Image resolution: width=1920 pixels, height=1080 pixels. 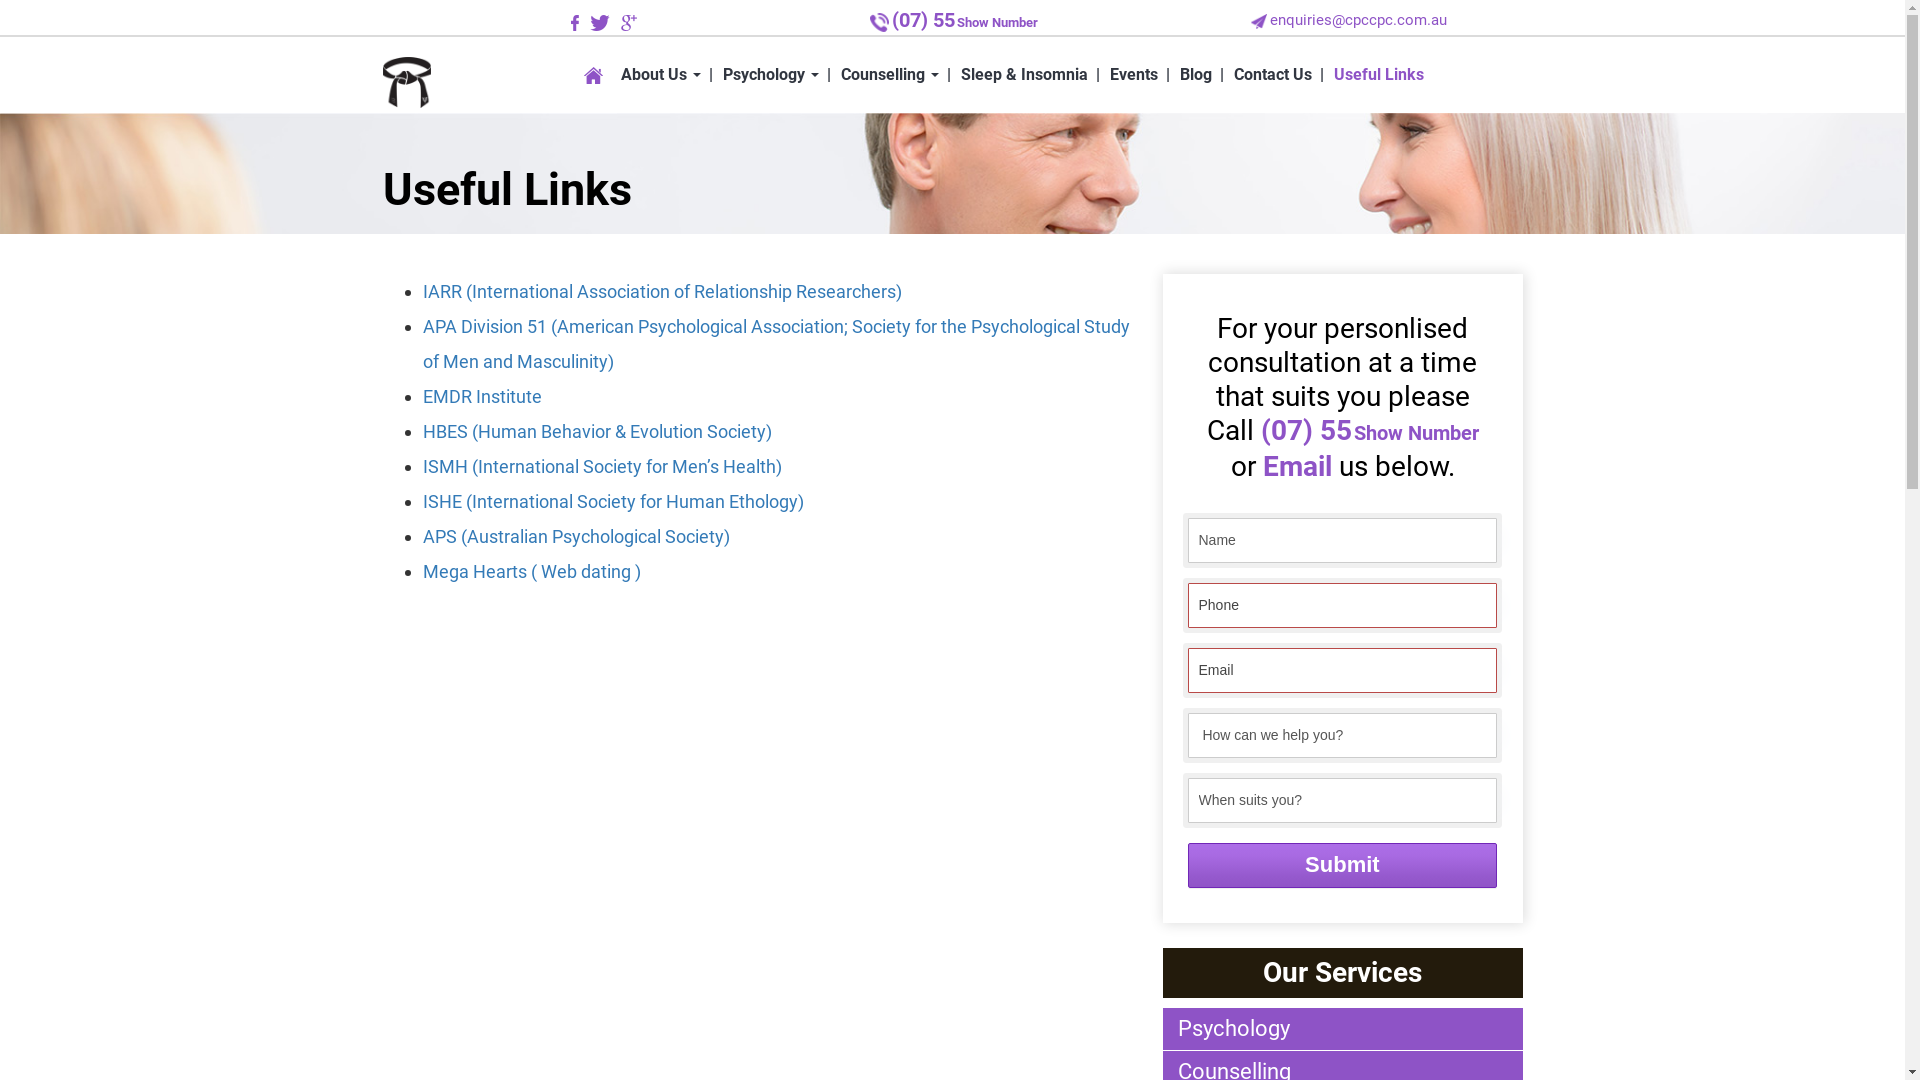 What do you see at coordinates (924, 22) in the screenshot?
I see `(07) 55` at bounding box center [924, 22].